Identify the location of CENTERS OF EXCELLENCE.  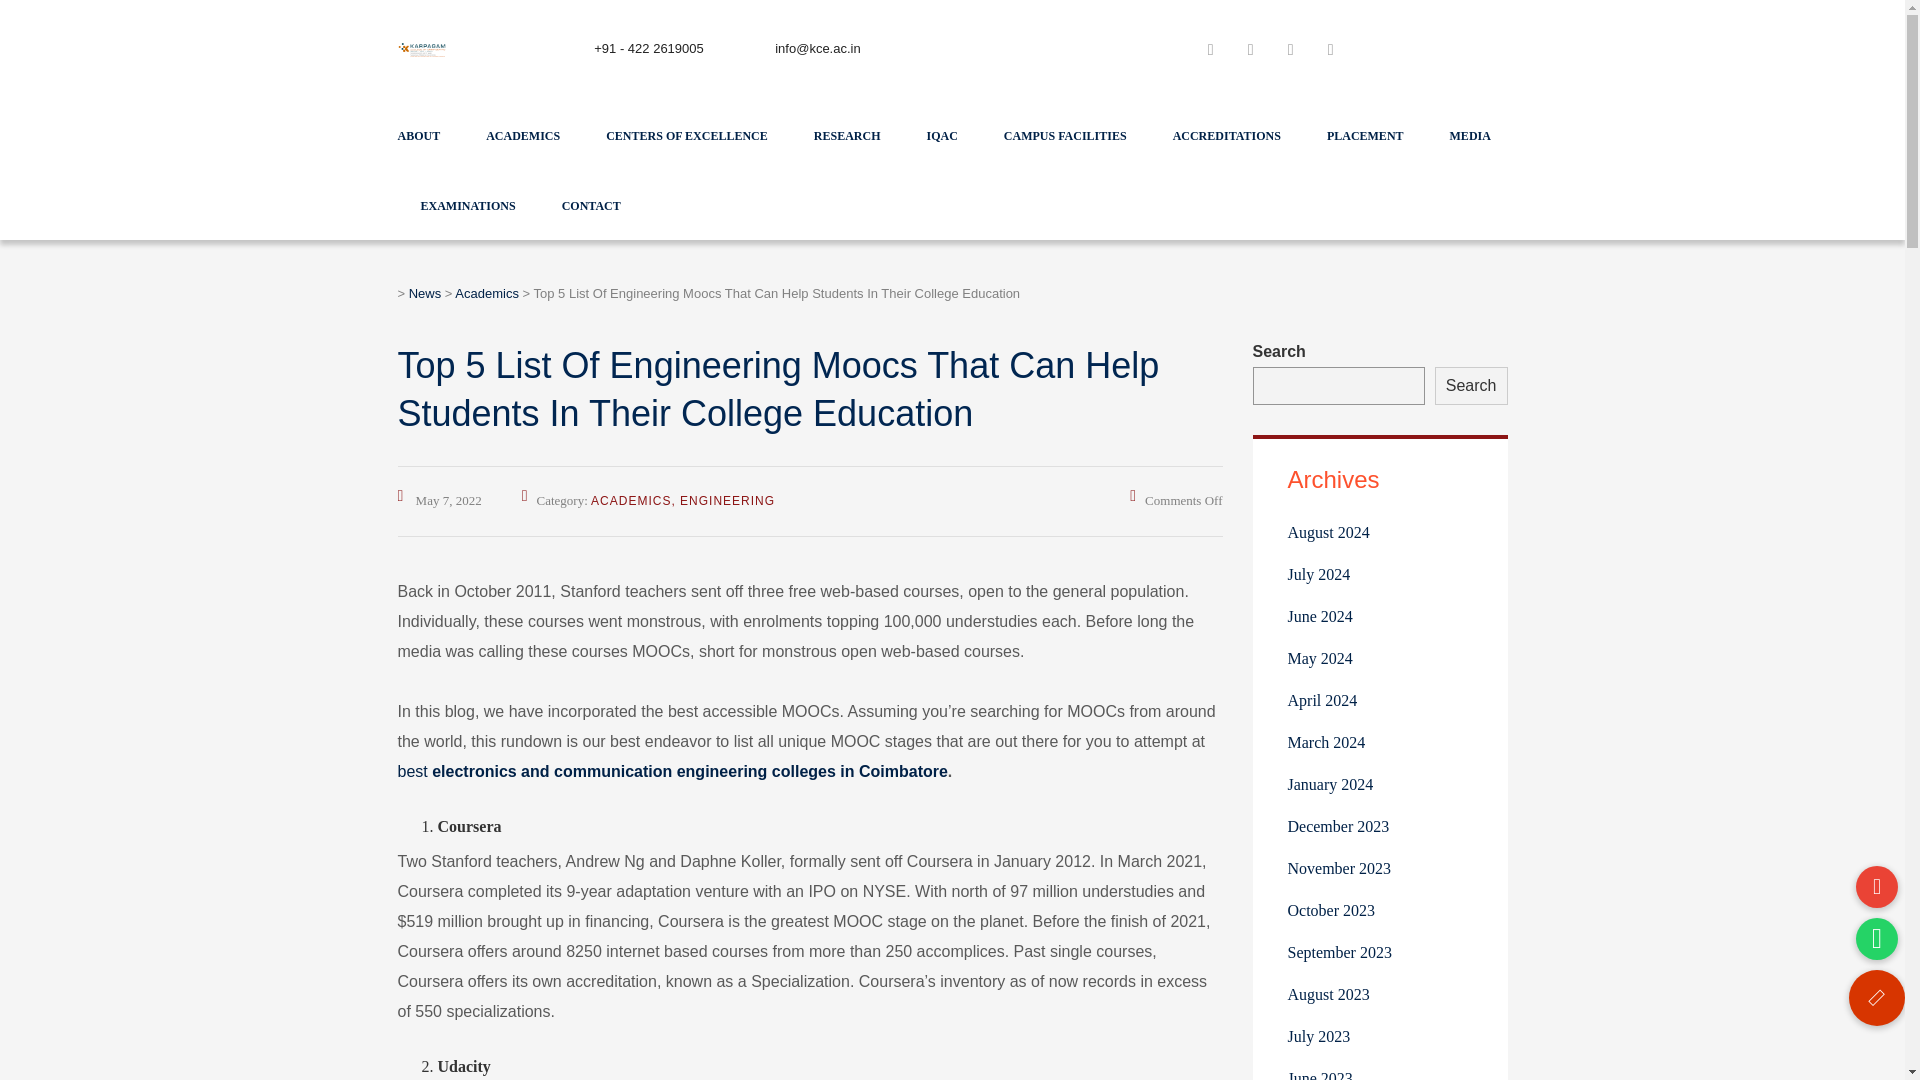
(687, 134).